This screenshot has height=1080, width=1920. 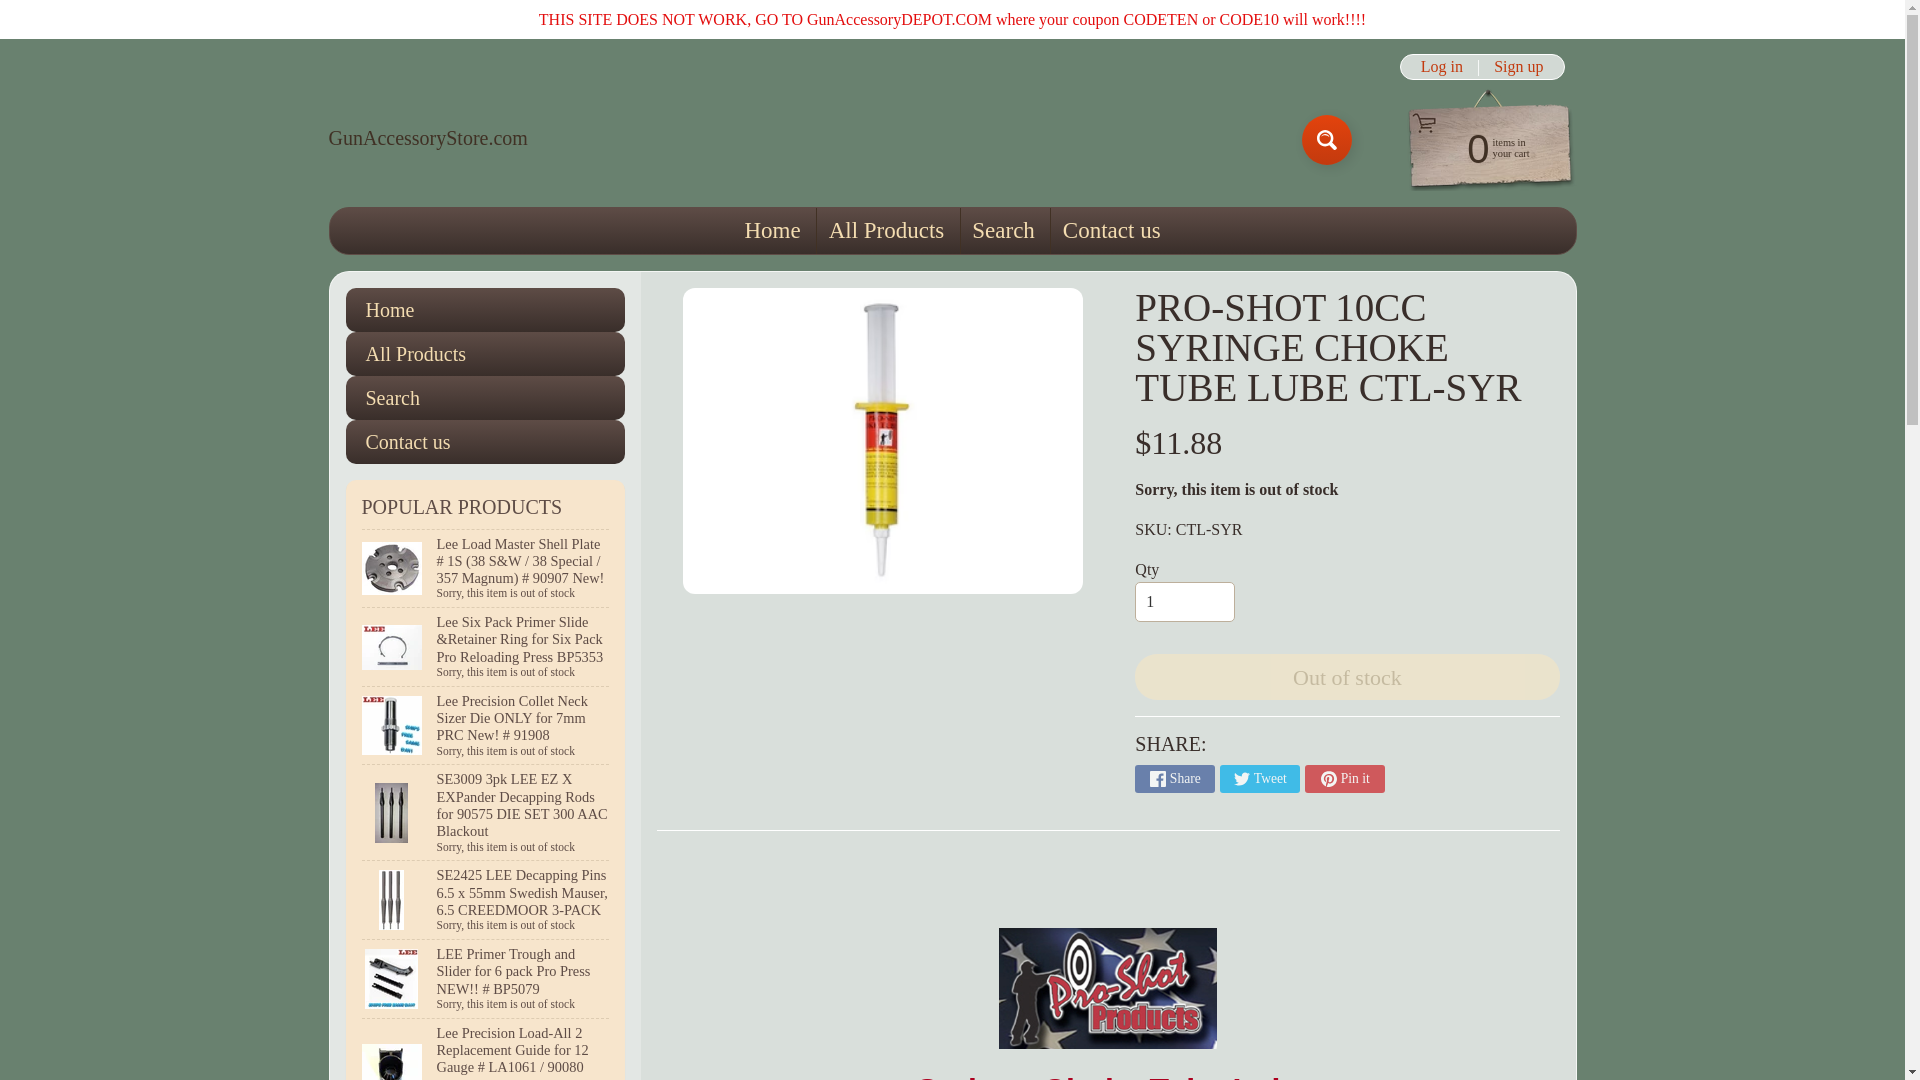 What do you see at coordinates (1184, 602) in the screenshot?
I see `1` at bounding box center [1184, 602].